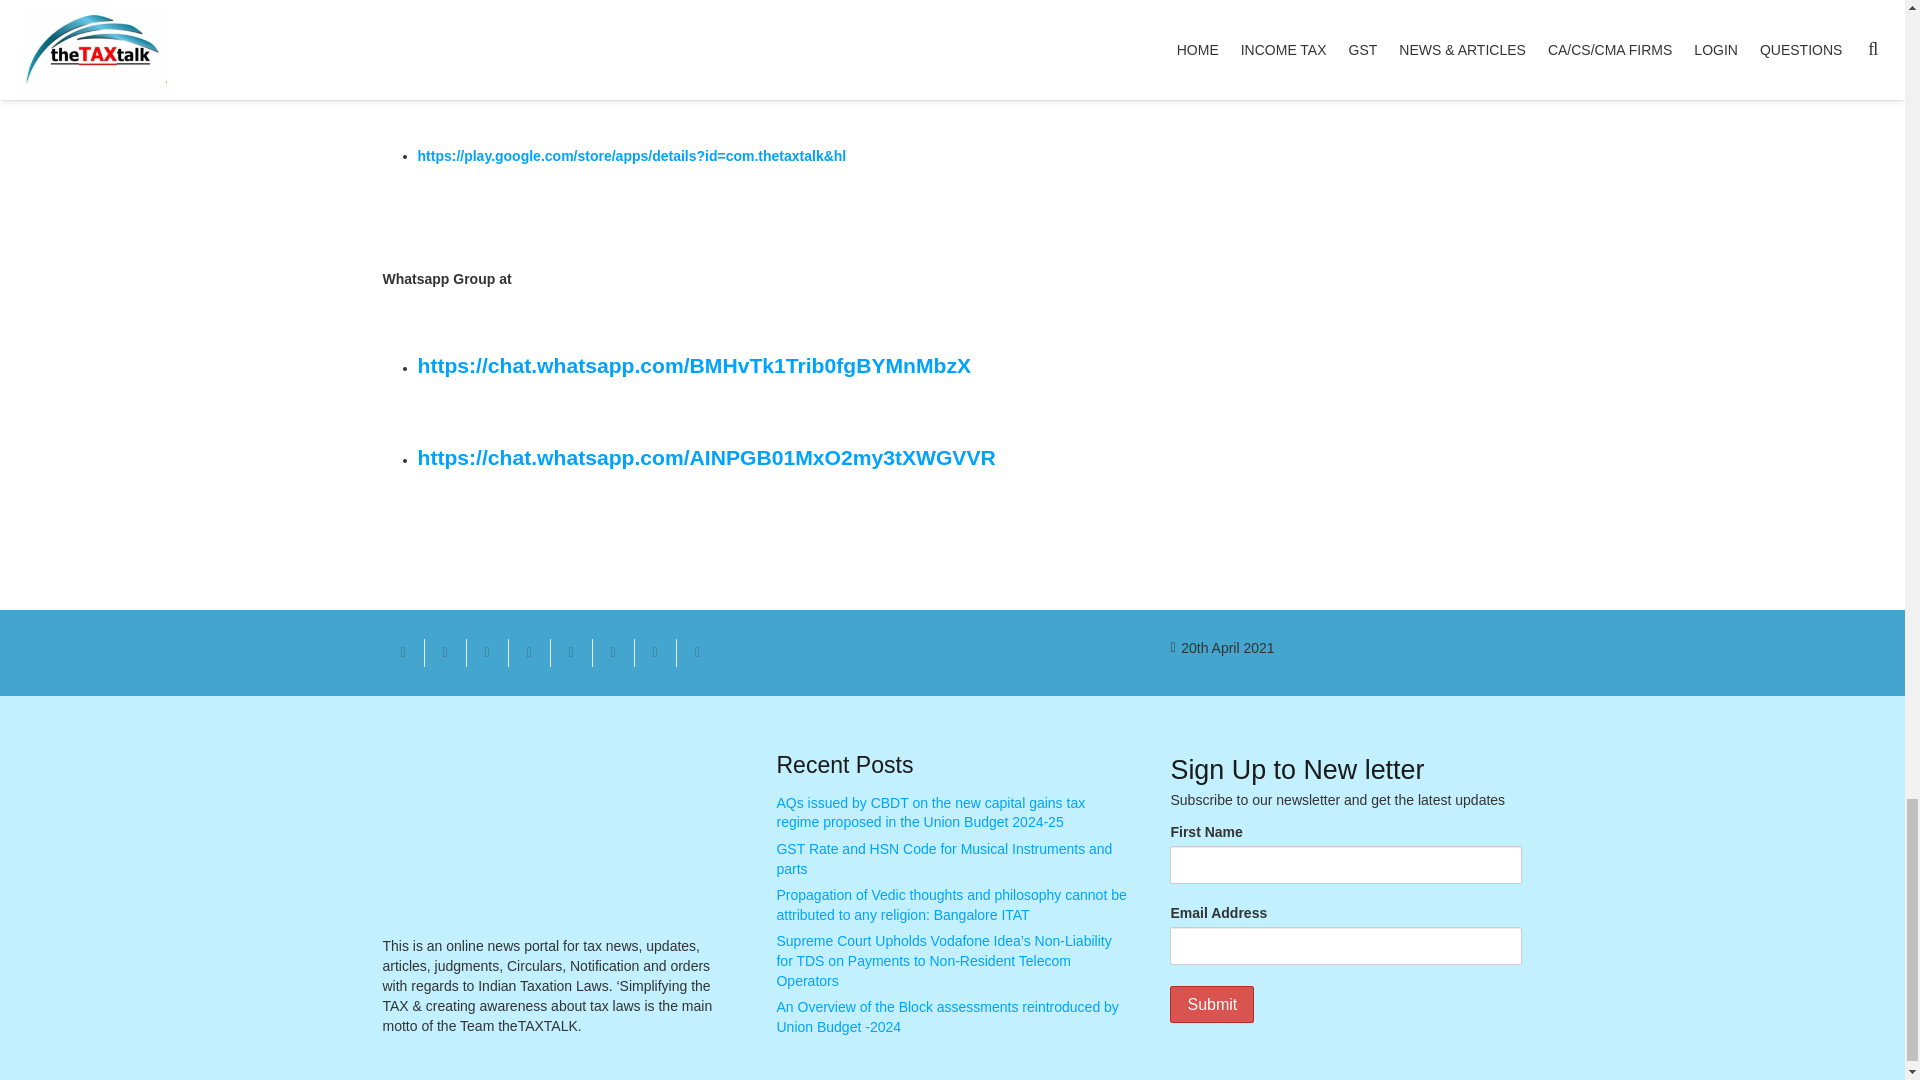 The height and width of the screenshot is (1080, 1920). Describe the element at coordinates (445, 653) in the screenshot. I see `Share this` at that location.